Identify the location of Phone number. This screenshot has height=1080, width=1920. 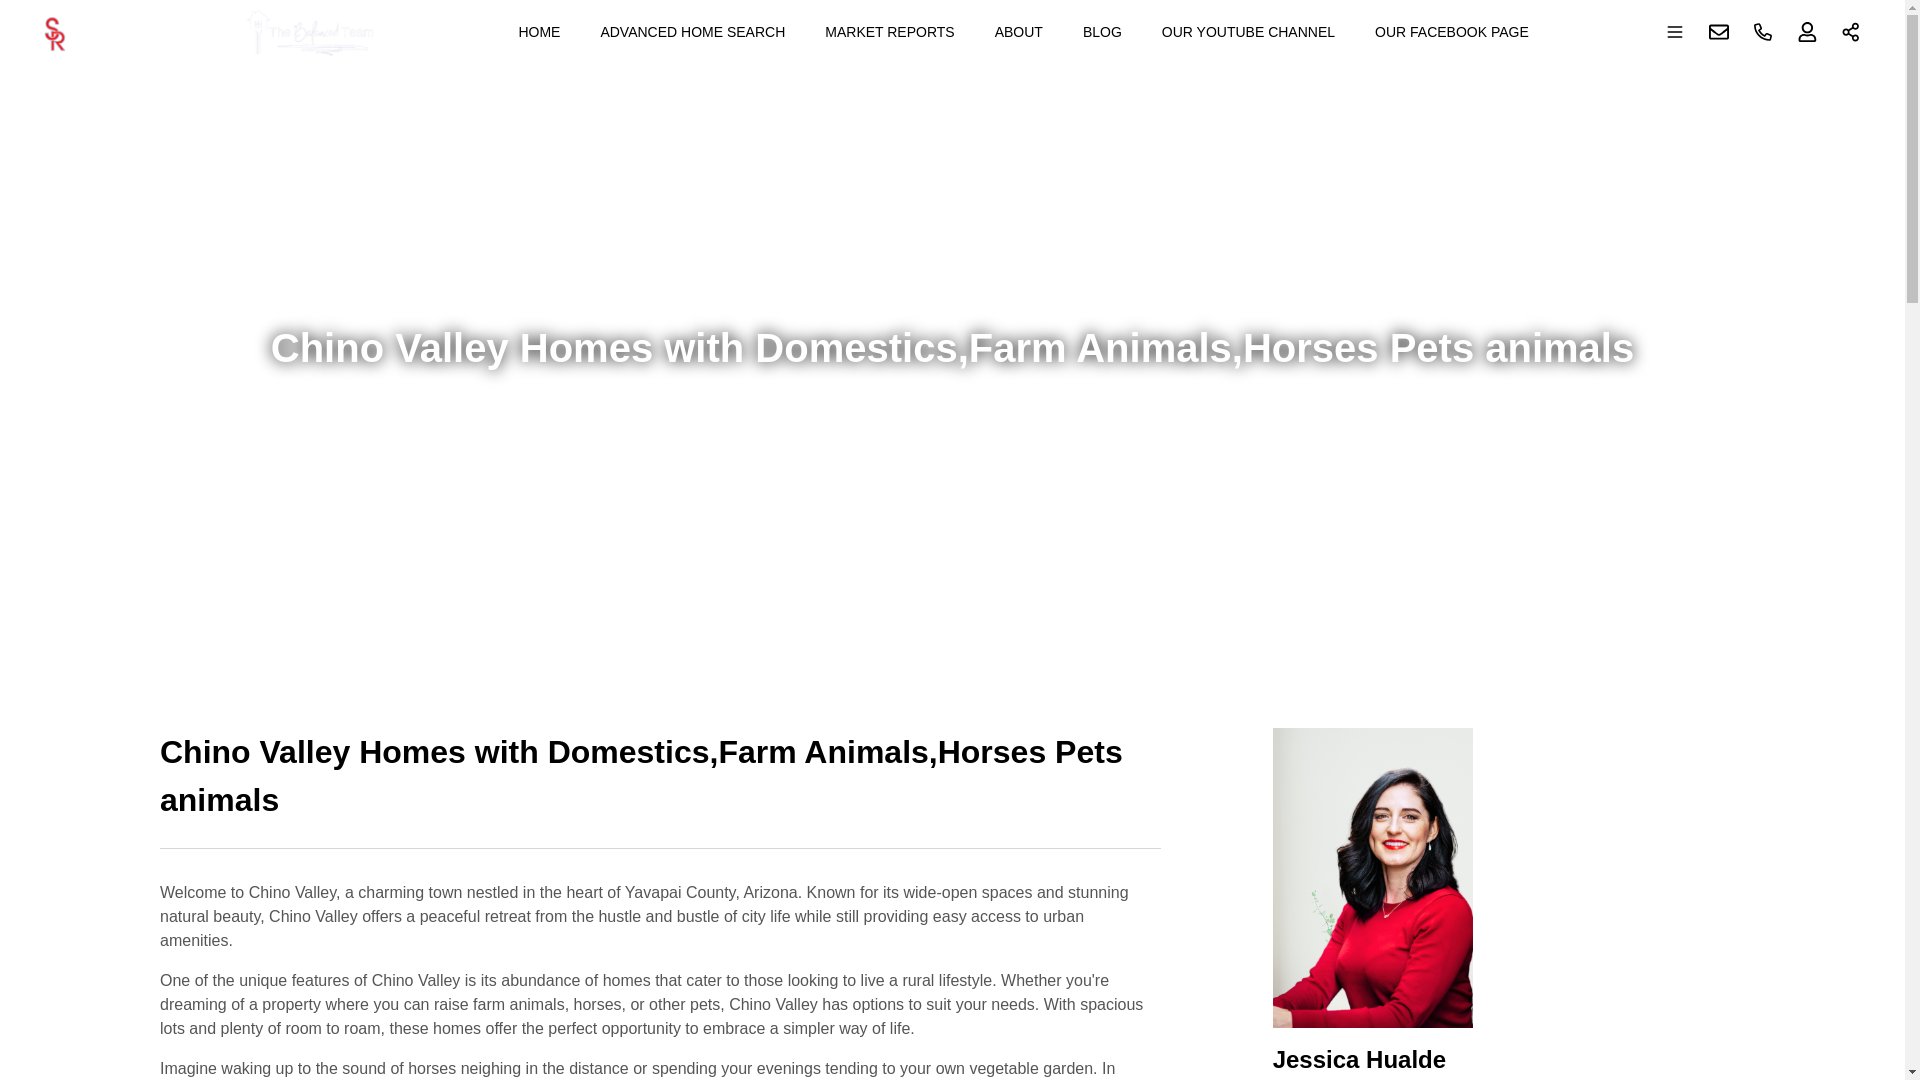
(1763, 32).